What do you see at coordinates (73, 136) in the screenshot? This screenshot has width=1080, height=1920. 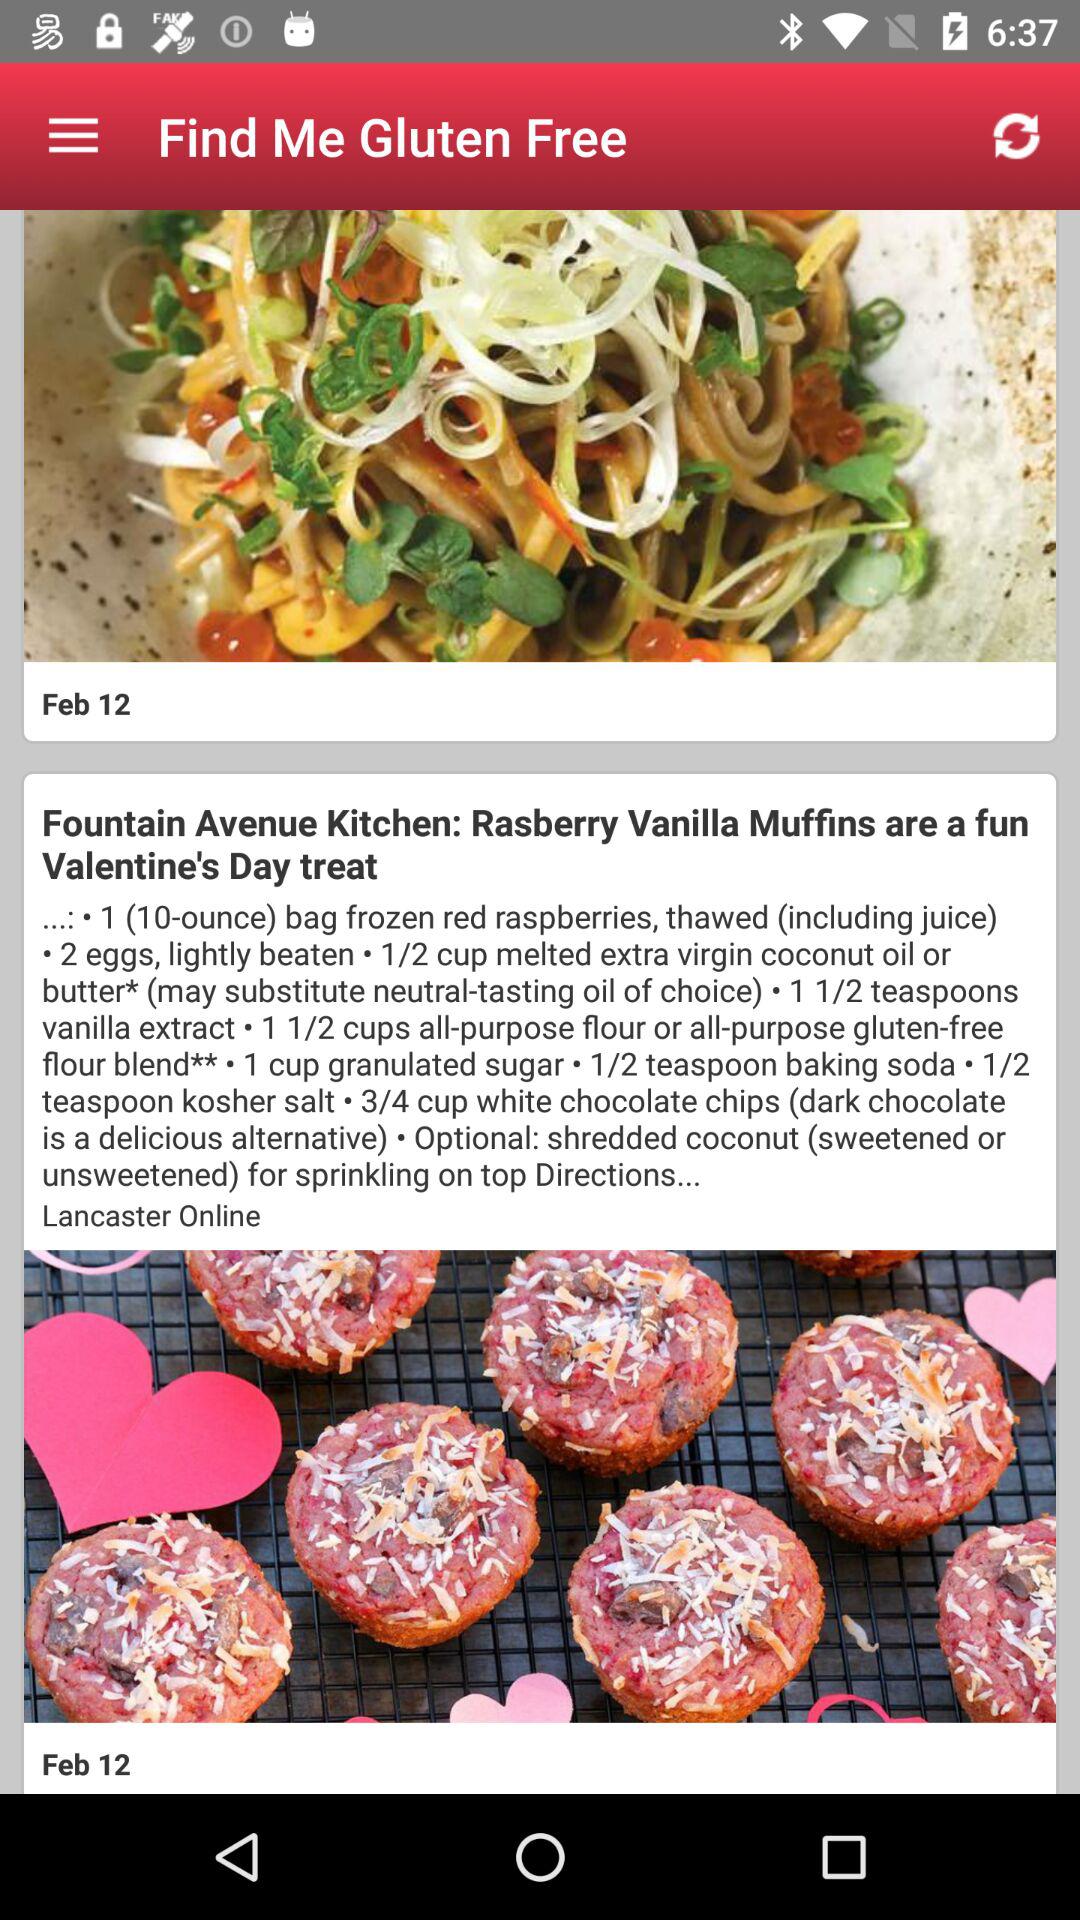 I see `press icon to the left of find me gluten item` at bounding box center [73, 136].